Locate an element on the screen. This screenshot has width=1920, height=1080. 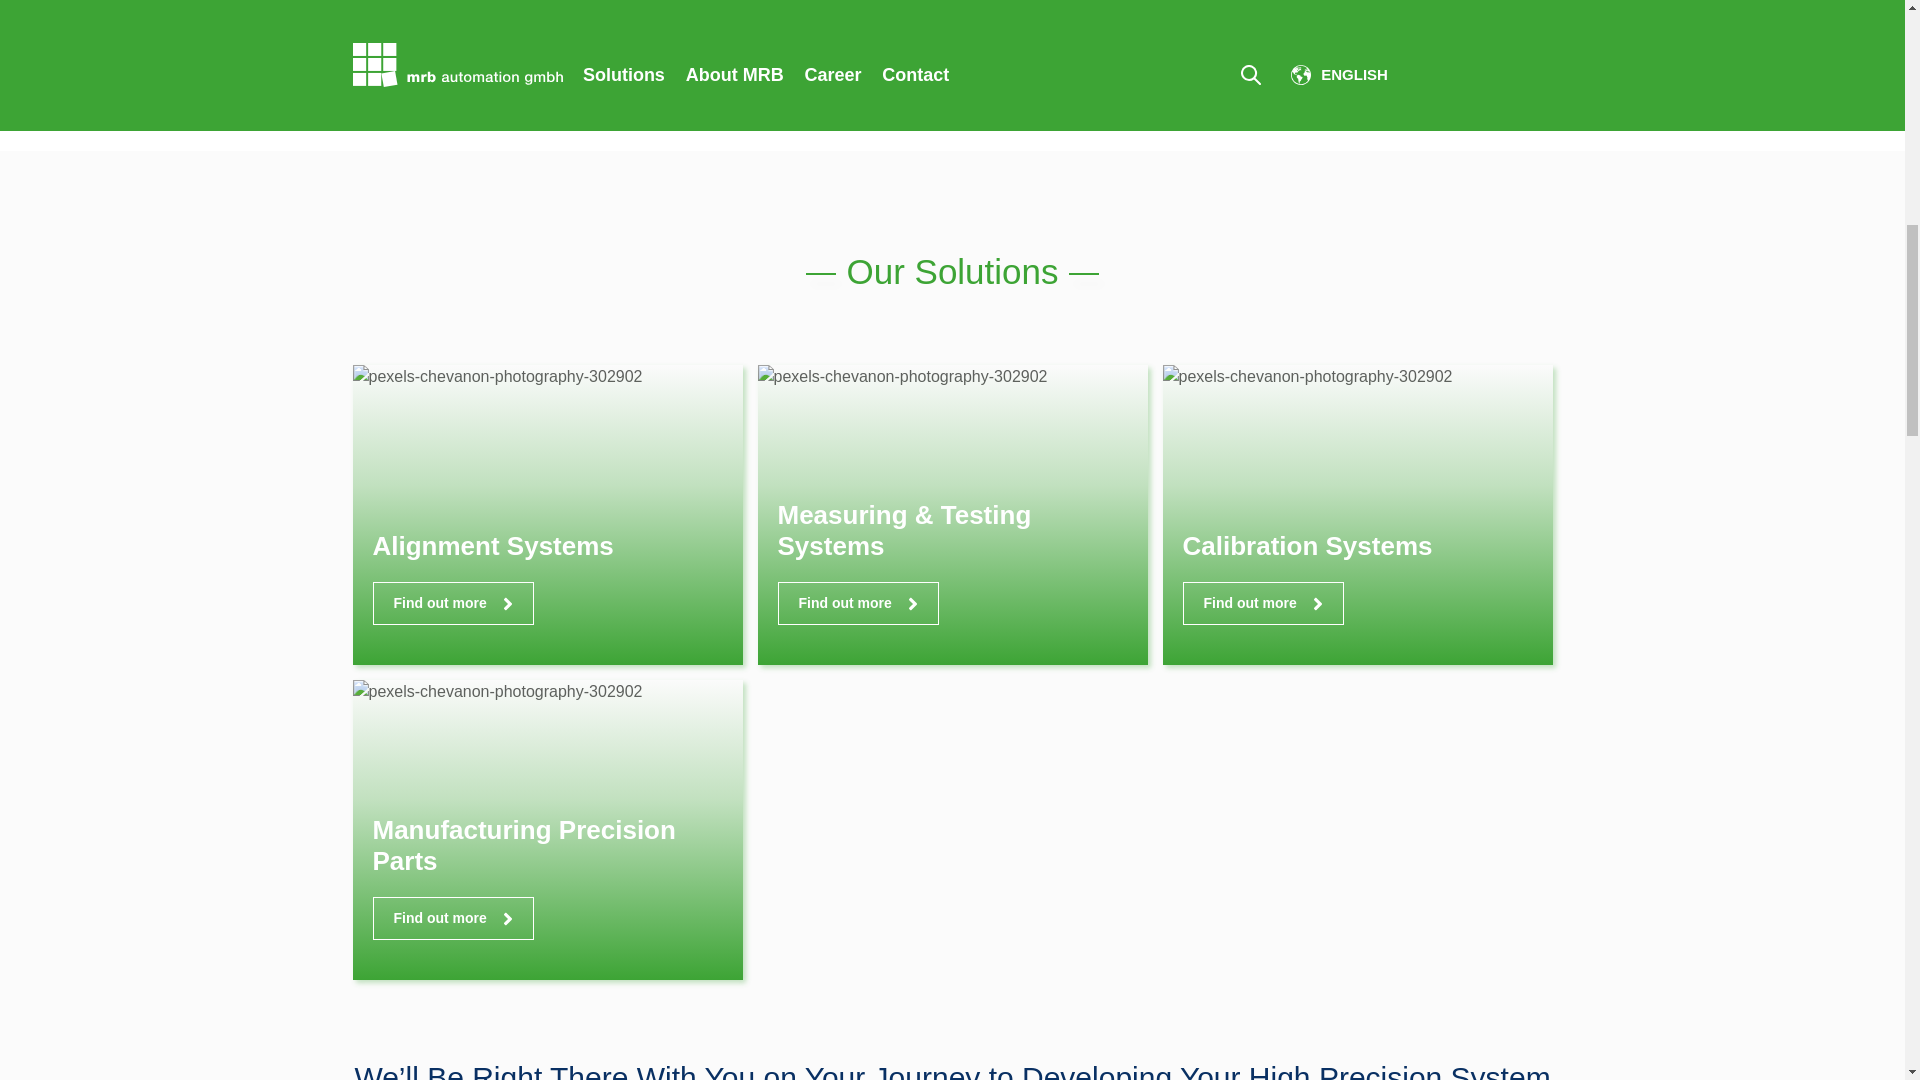
Find out more is located at coordinates (452, 918).